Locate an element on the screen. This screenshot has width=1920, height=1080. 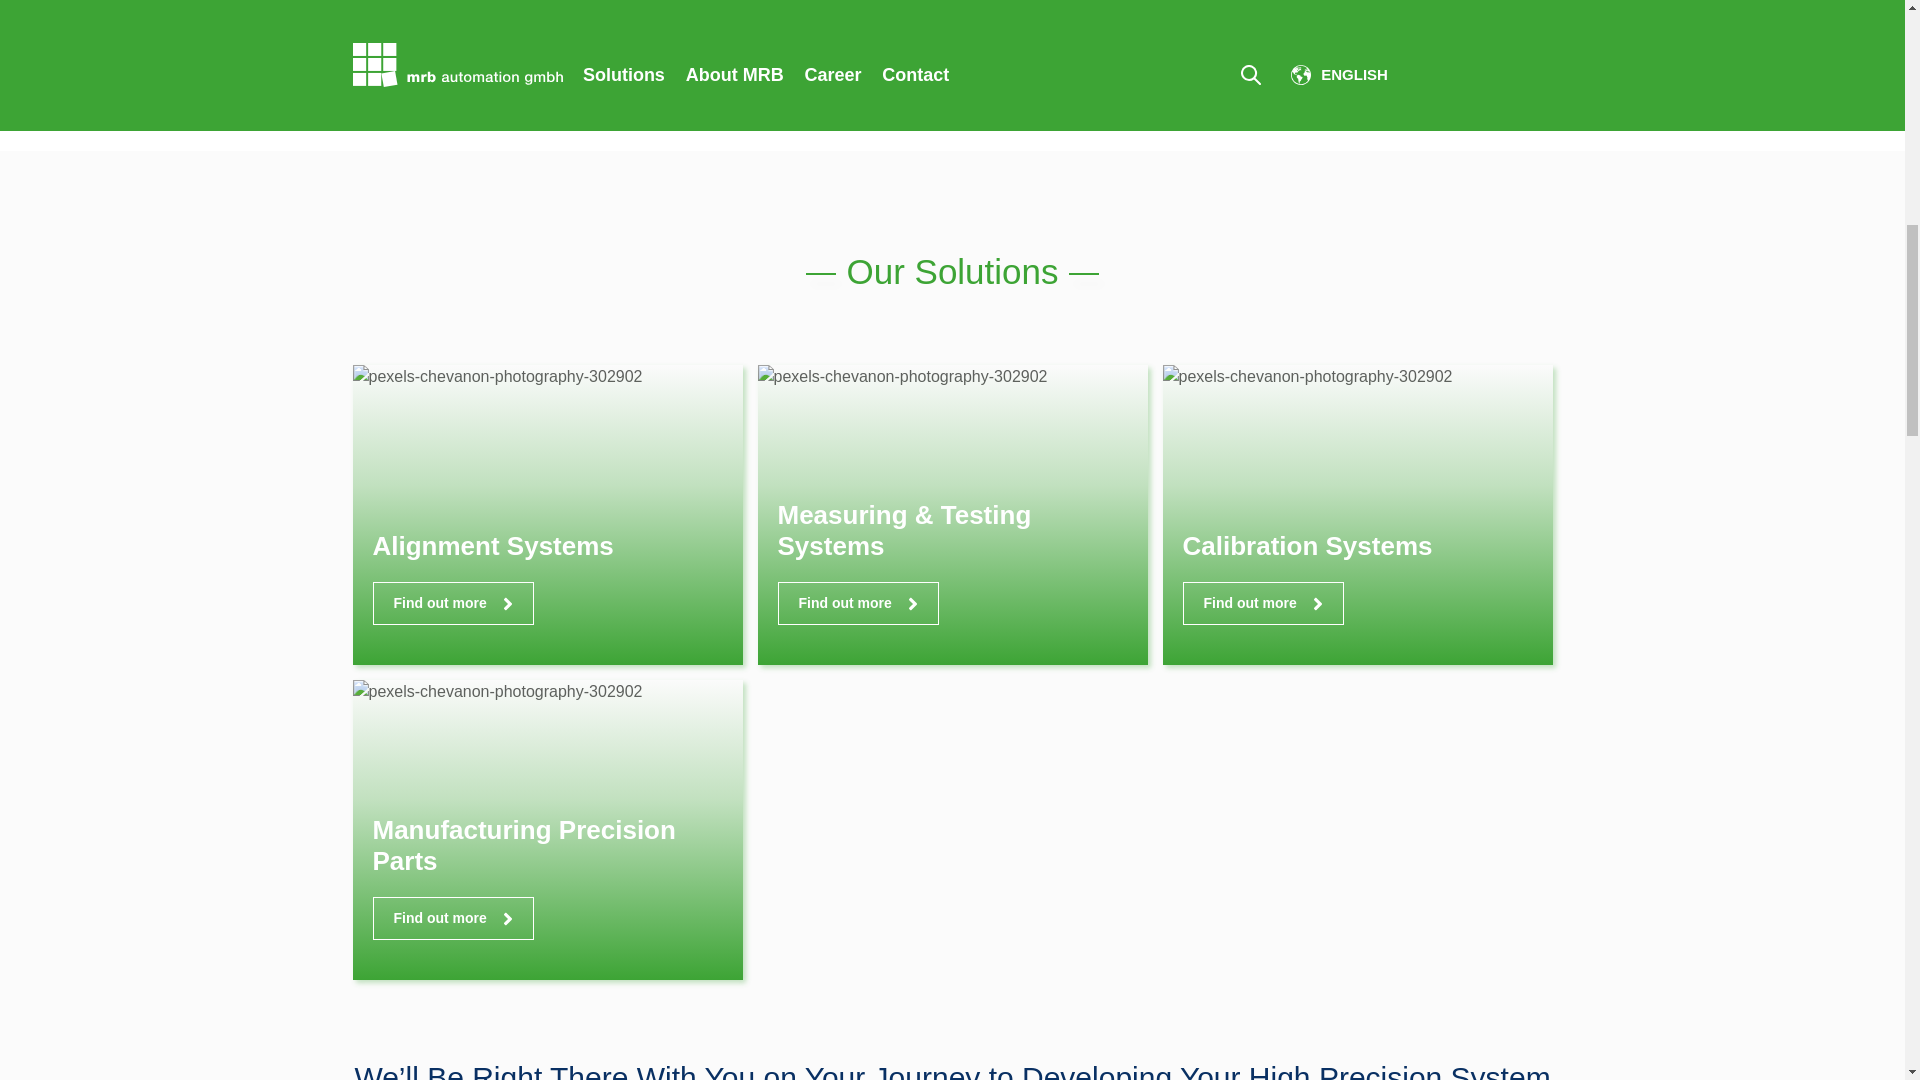
Find out more is located at coordinates (452, 918).